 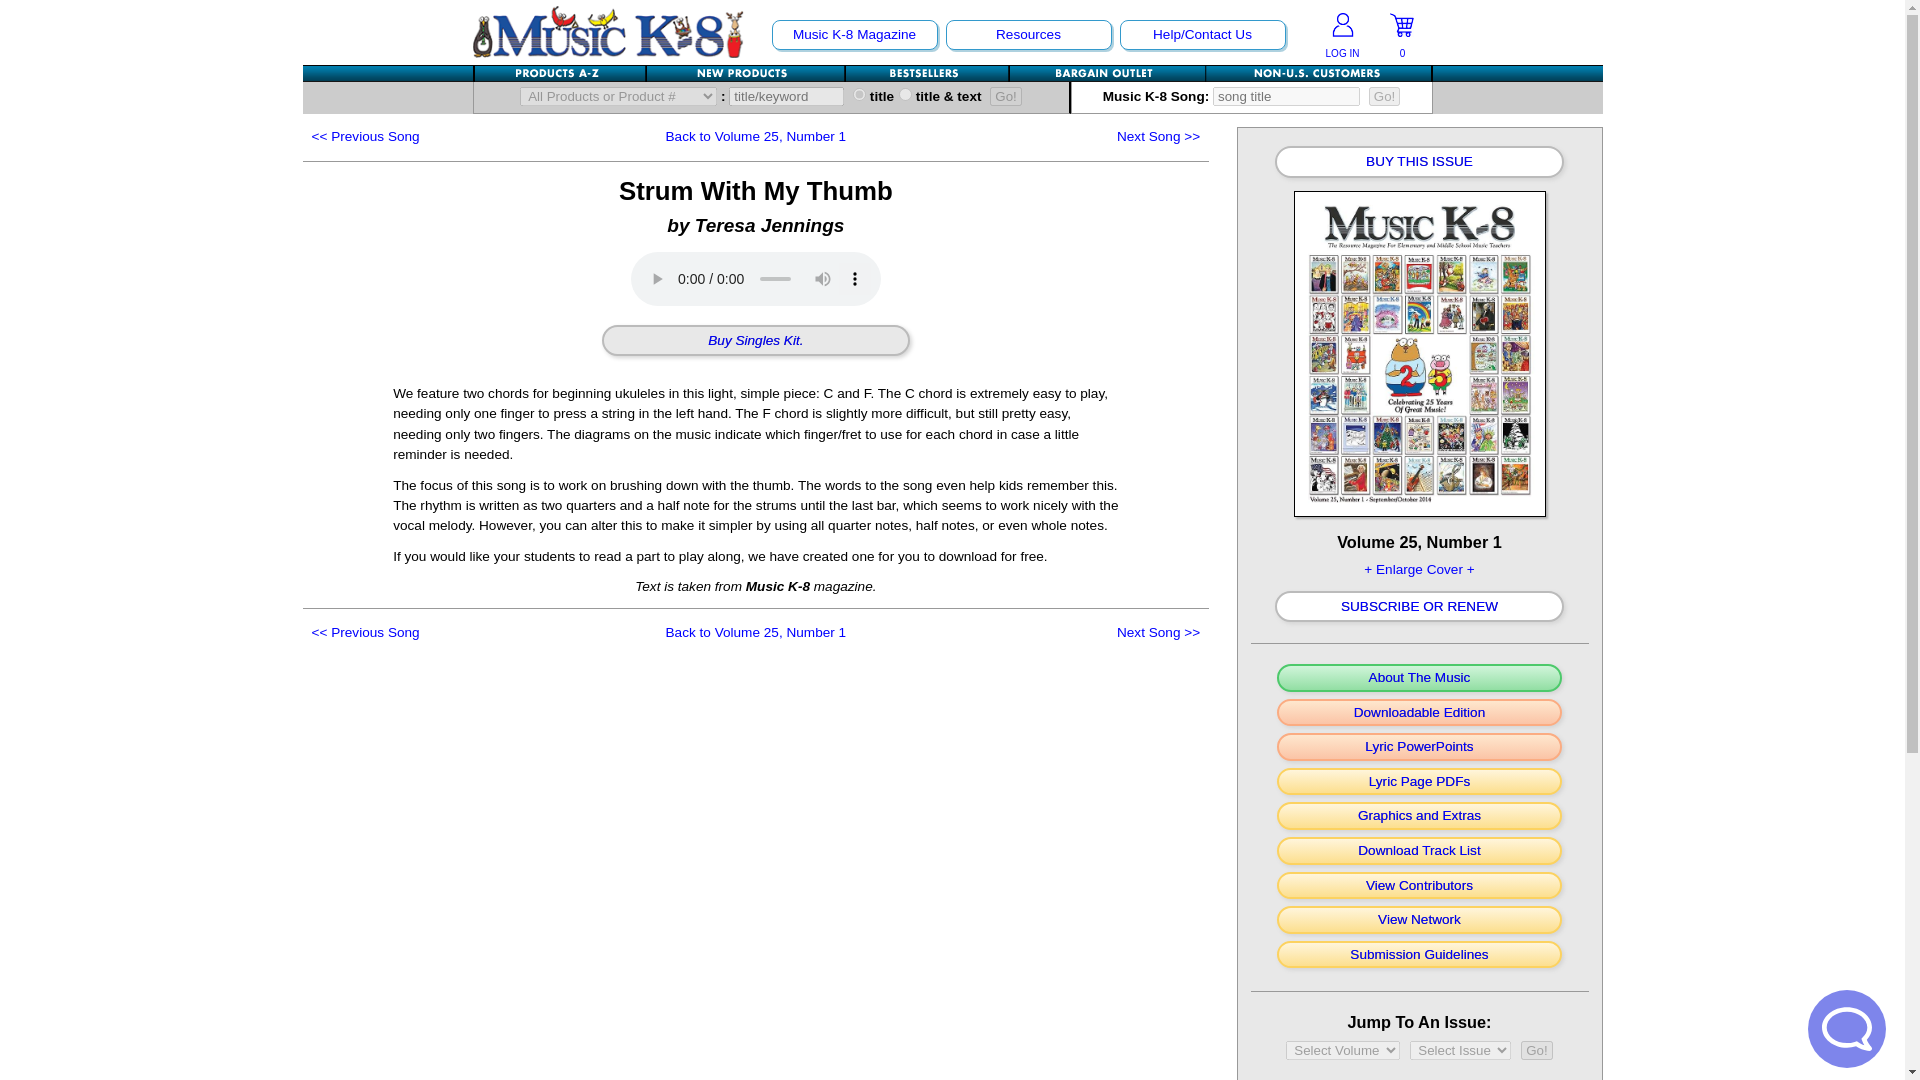 I want to click on Go!, so click(x=1006, y=96).